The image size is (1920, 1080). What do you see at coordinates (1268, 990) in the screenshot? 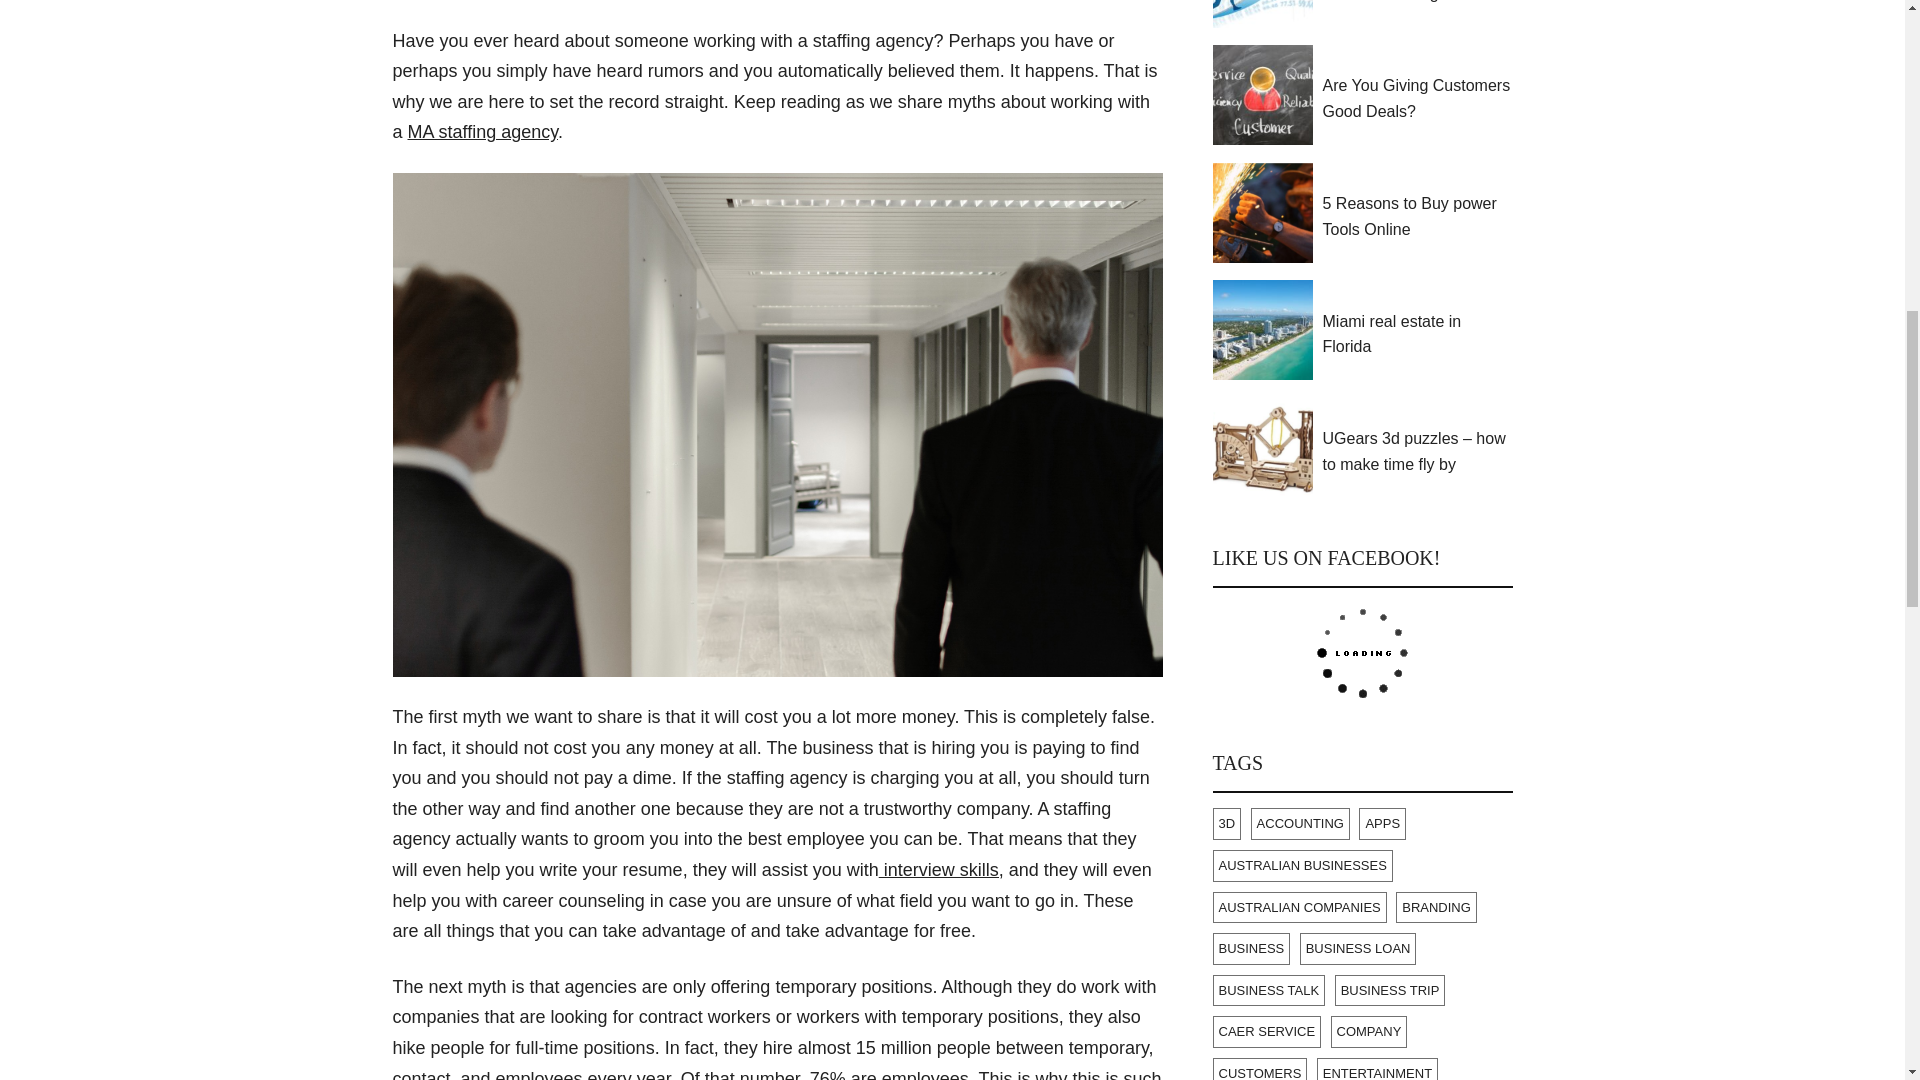
I see `BUSINESS TALK` at bounding box center [1268, 990].